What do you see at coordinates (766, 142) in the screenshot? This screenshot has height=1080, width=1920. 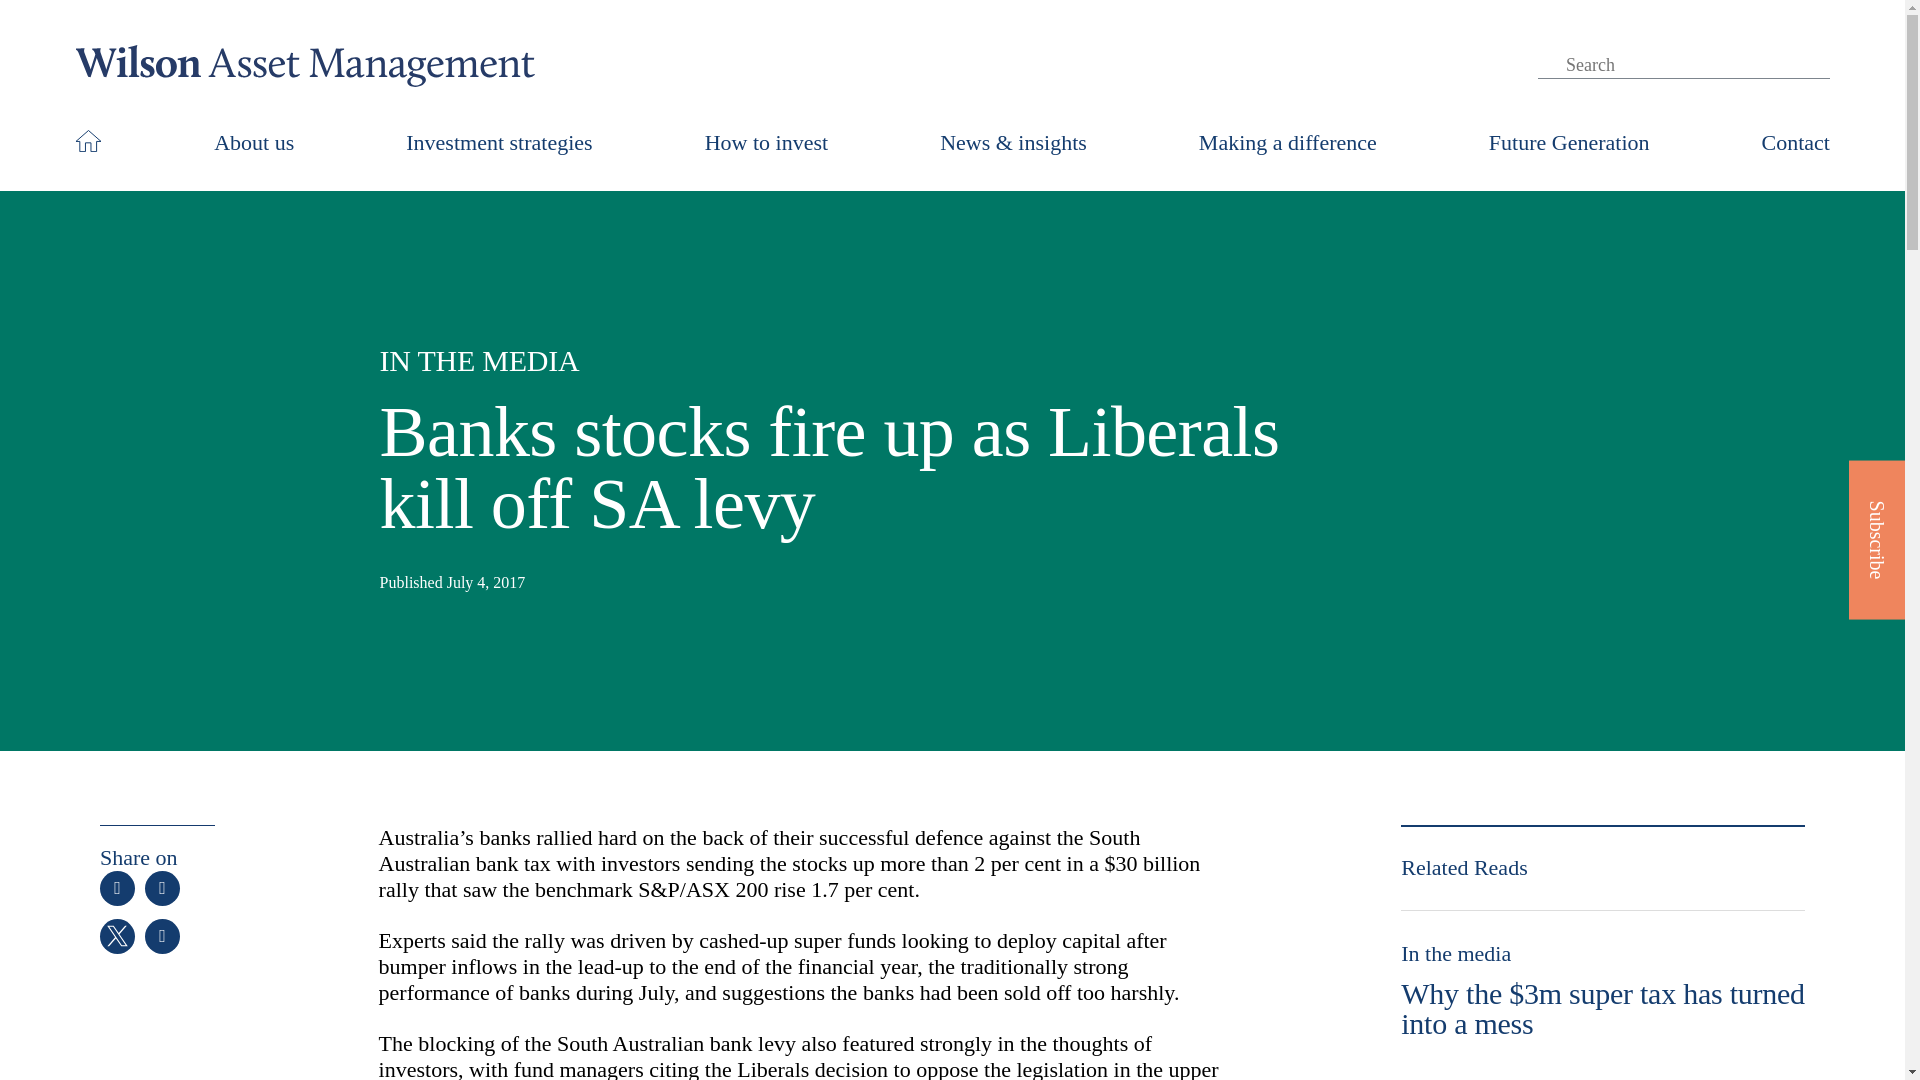 I see `How to invest` at bounding box center [766, 142].